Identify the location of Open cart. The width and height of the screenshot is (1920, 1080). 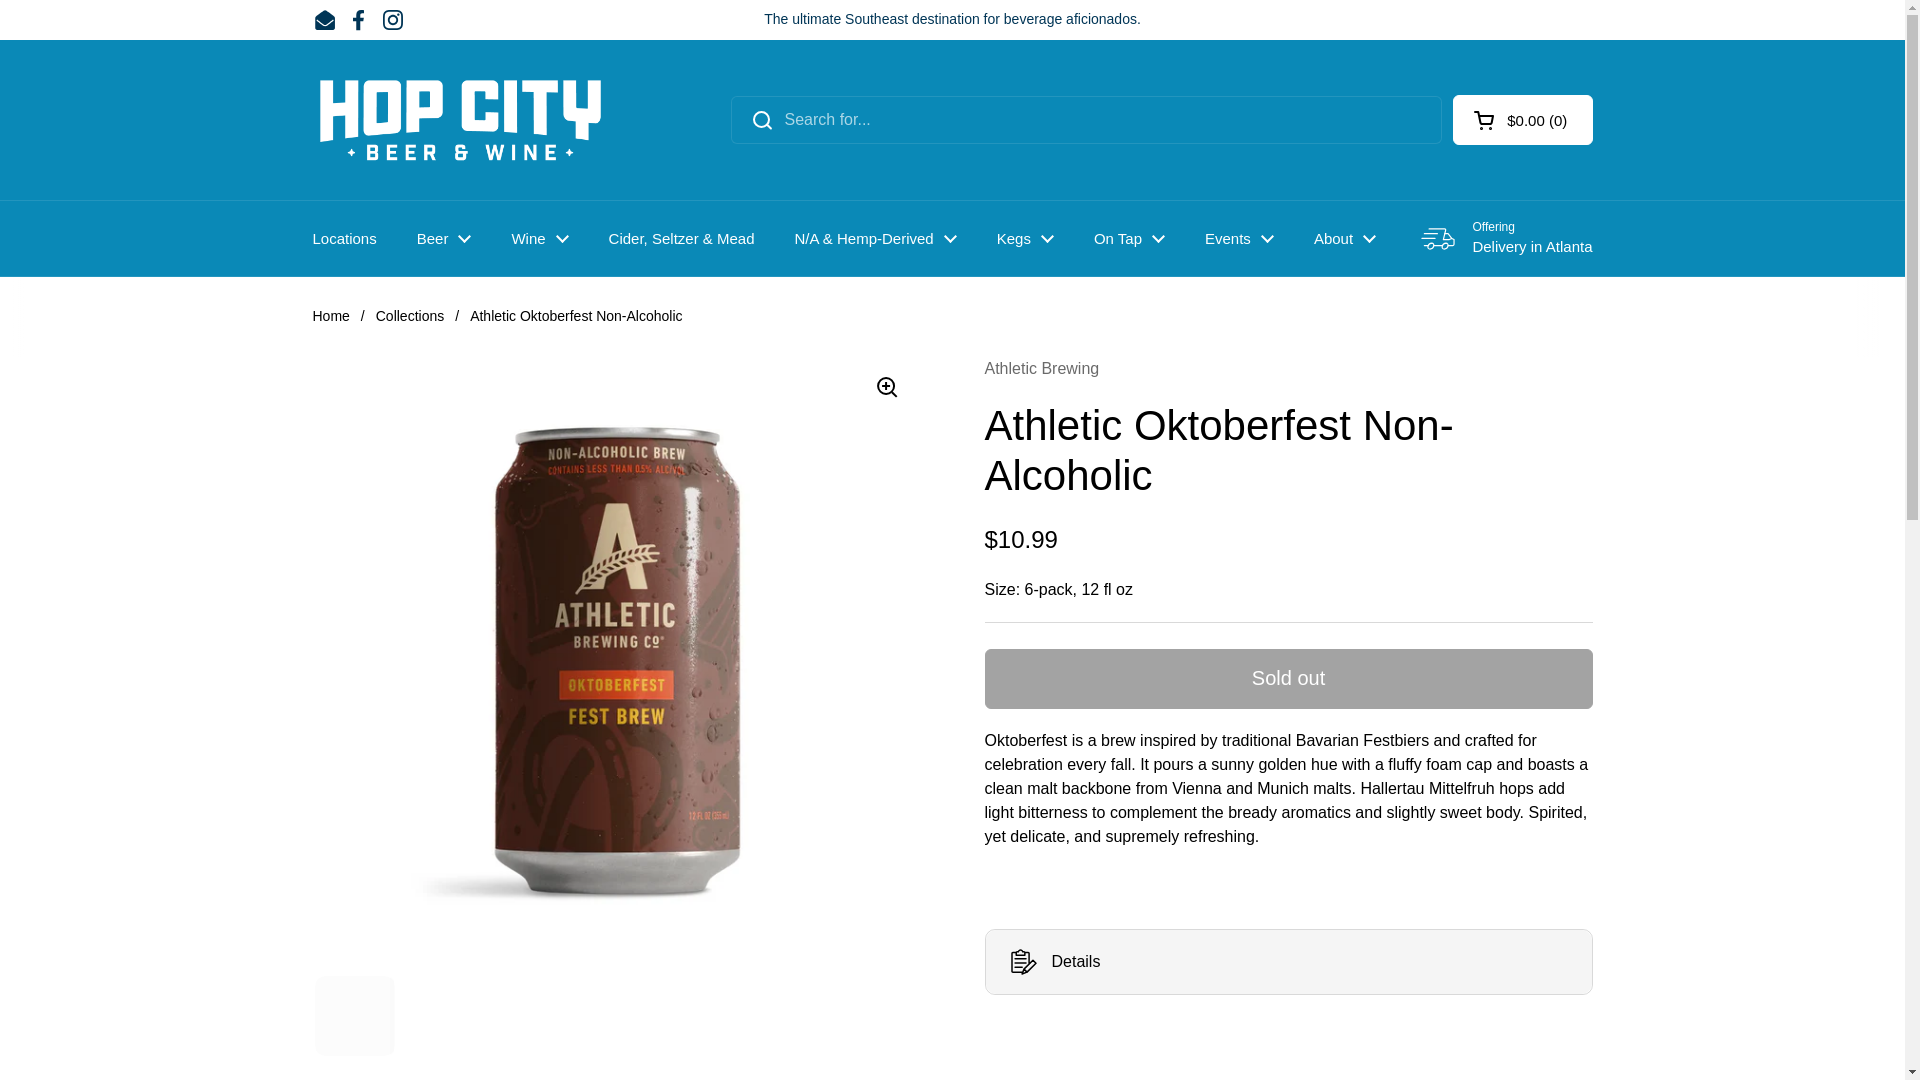
(1522, 120).